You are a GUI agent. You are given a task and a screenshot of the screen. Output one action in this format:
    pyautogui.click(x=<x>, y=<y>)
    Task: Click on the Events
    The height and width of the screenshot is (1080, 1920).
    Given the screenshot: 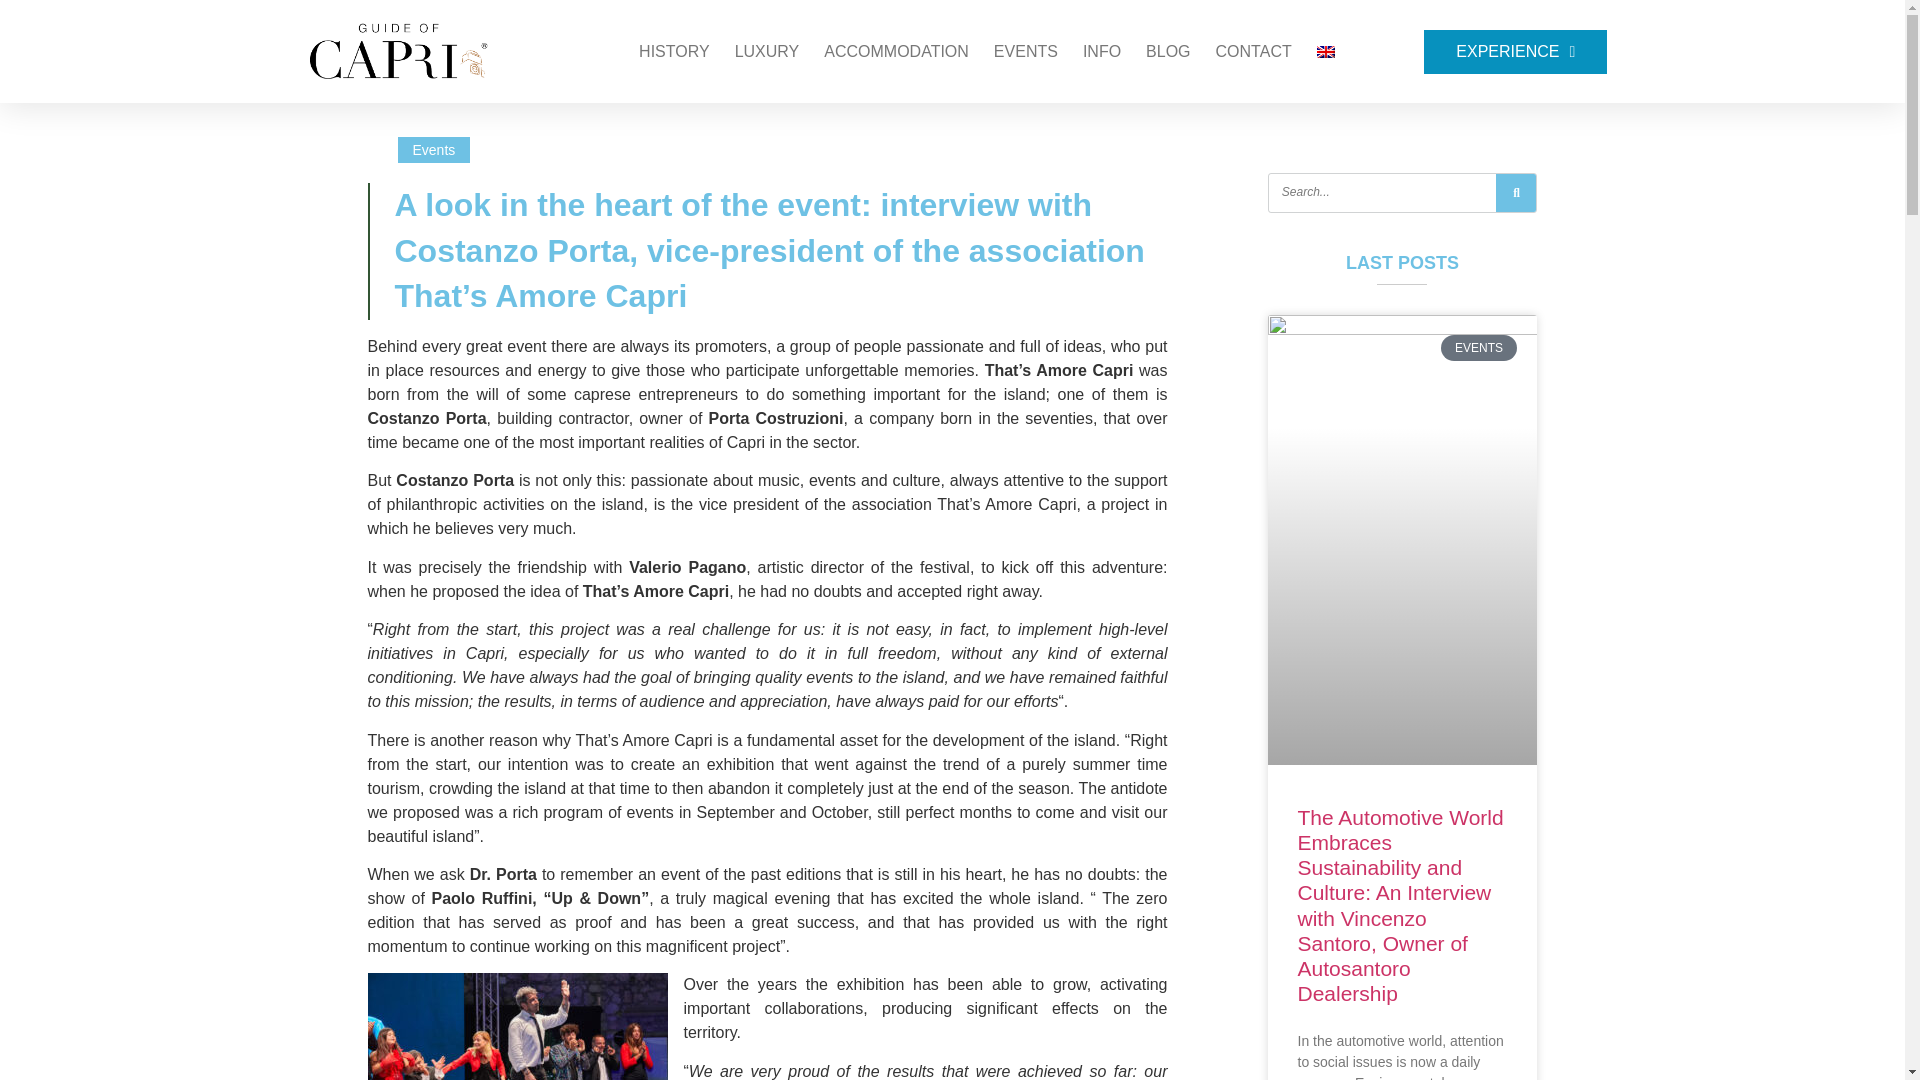 What is the action you would take?
    pyautogui.click(x=896, y=52)
    